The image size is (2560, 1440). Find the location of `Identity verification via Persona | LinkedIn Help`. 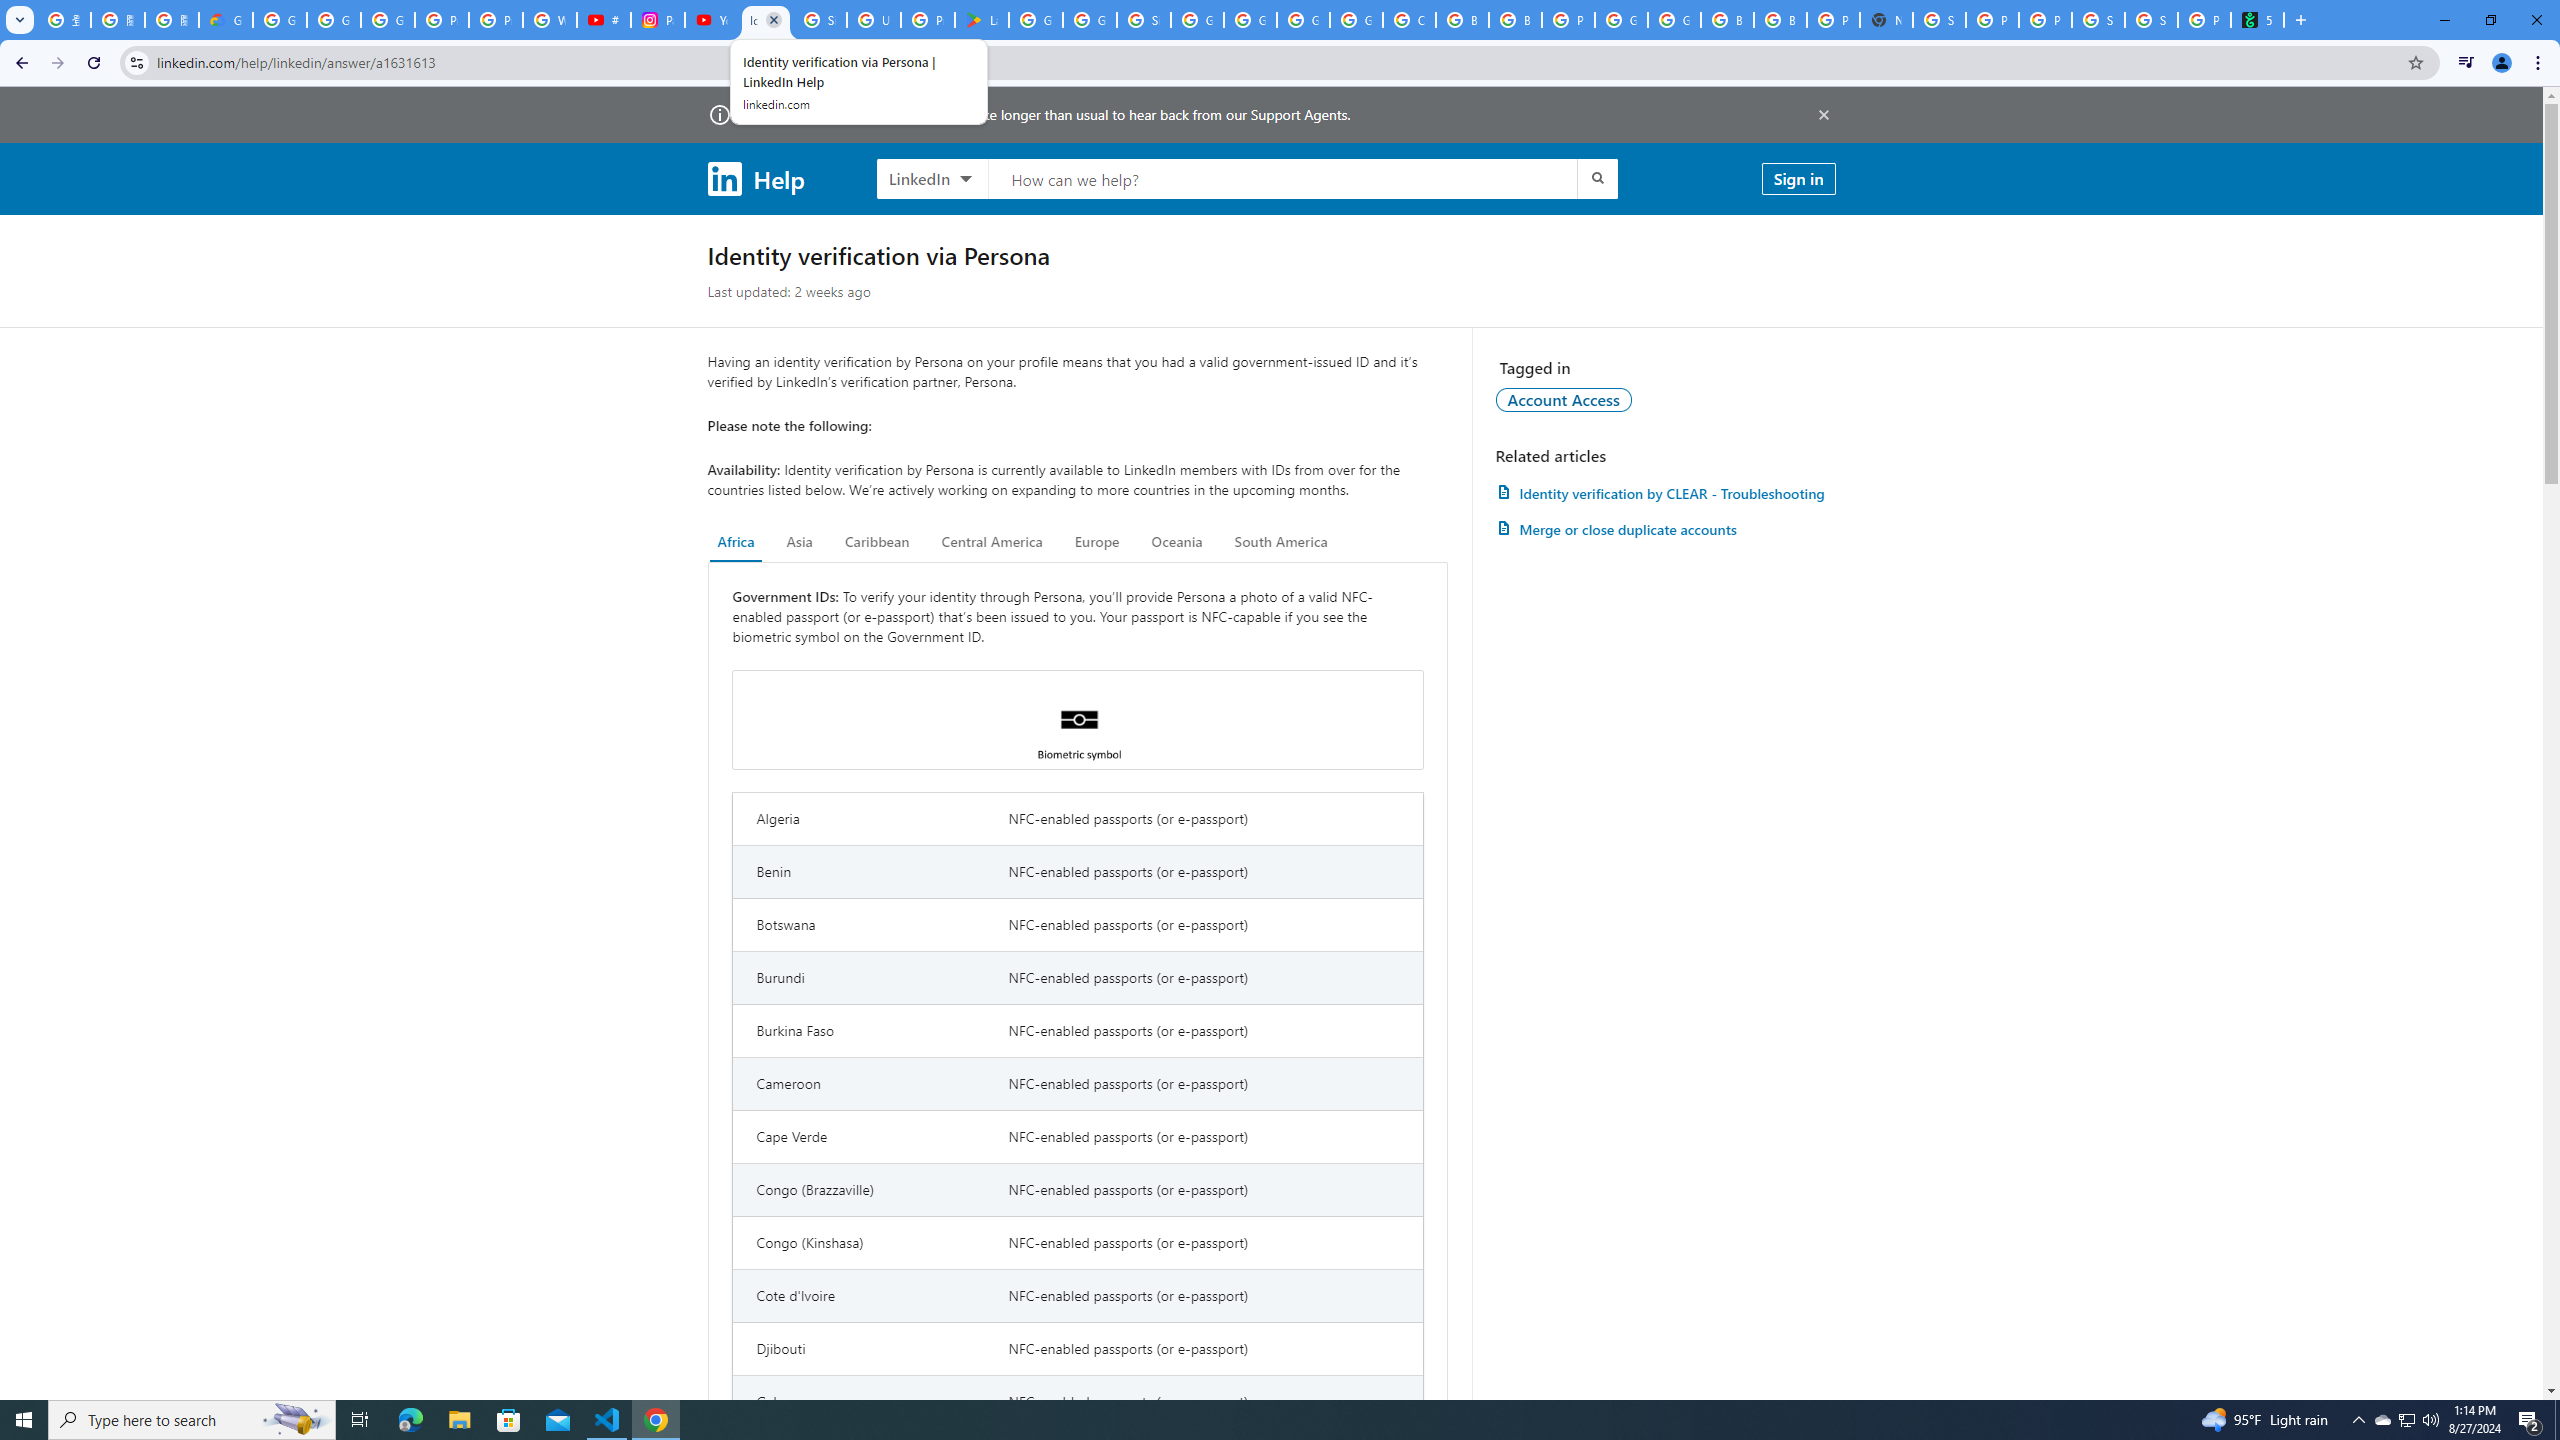

Identity verification via Persona | LinkedIn Help is located at coordinates (765, 20).